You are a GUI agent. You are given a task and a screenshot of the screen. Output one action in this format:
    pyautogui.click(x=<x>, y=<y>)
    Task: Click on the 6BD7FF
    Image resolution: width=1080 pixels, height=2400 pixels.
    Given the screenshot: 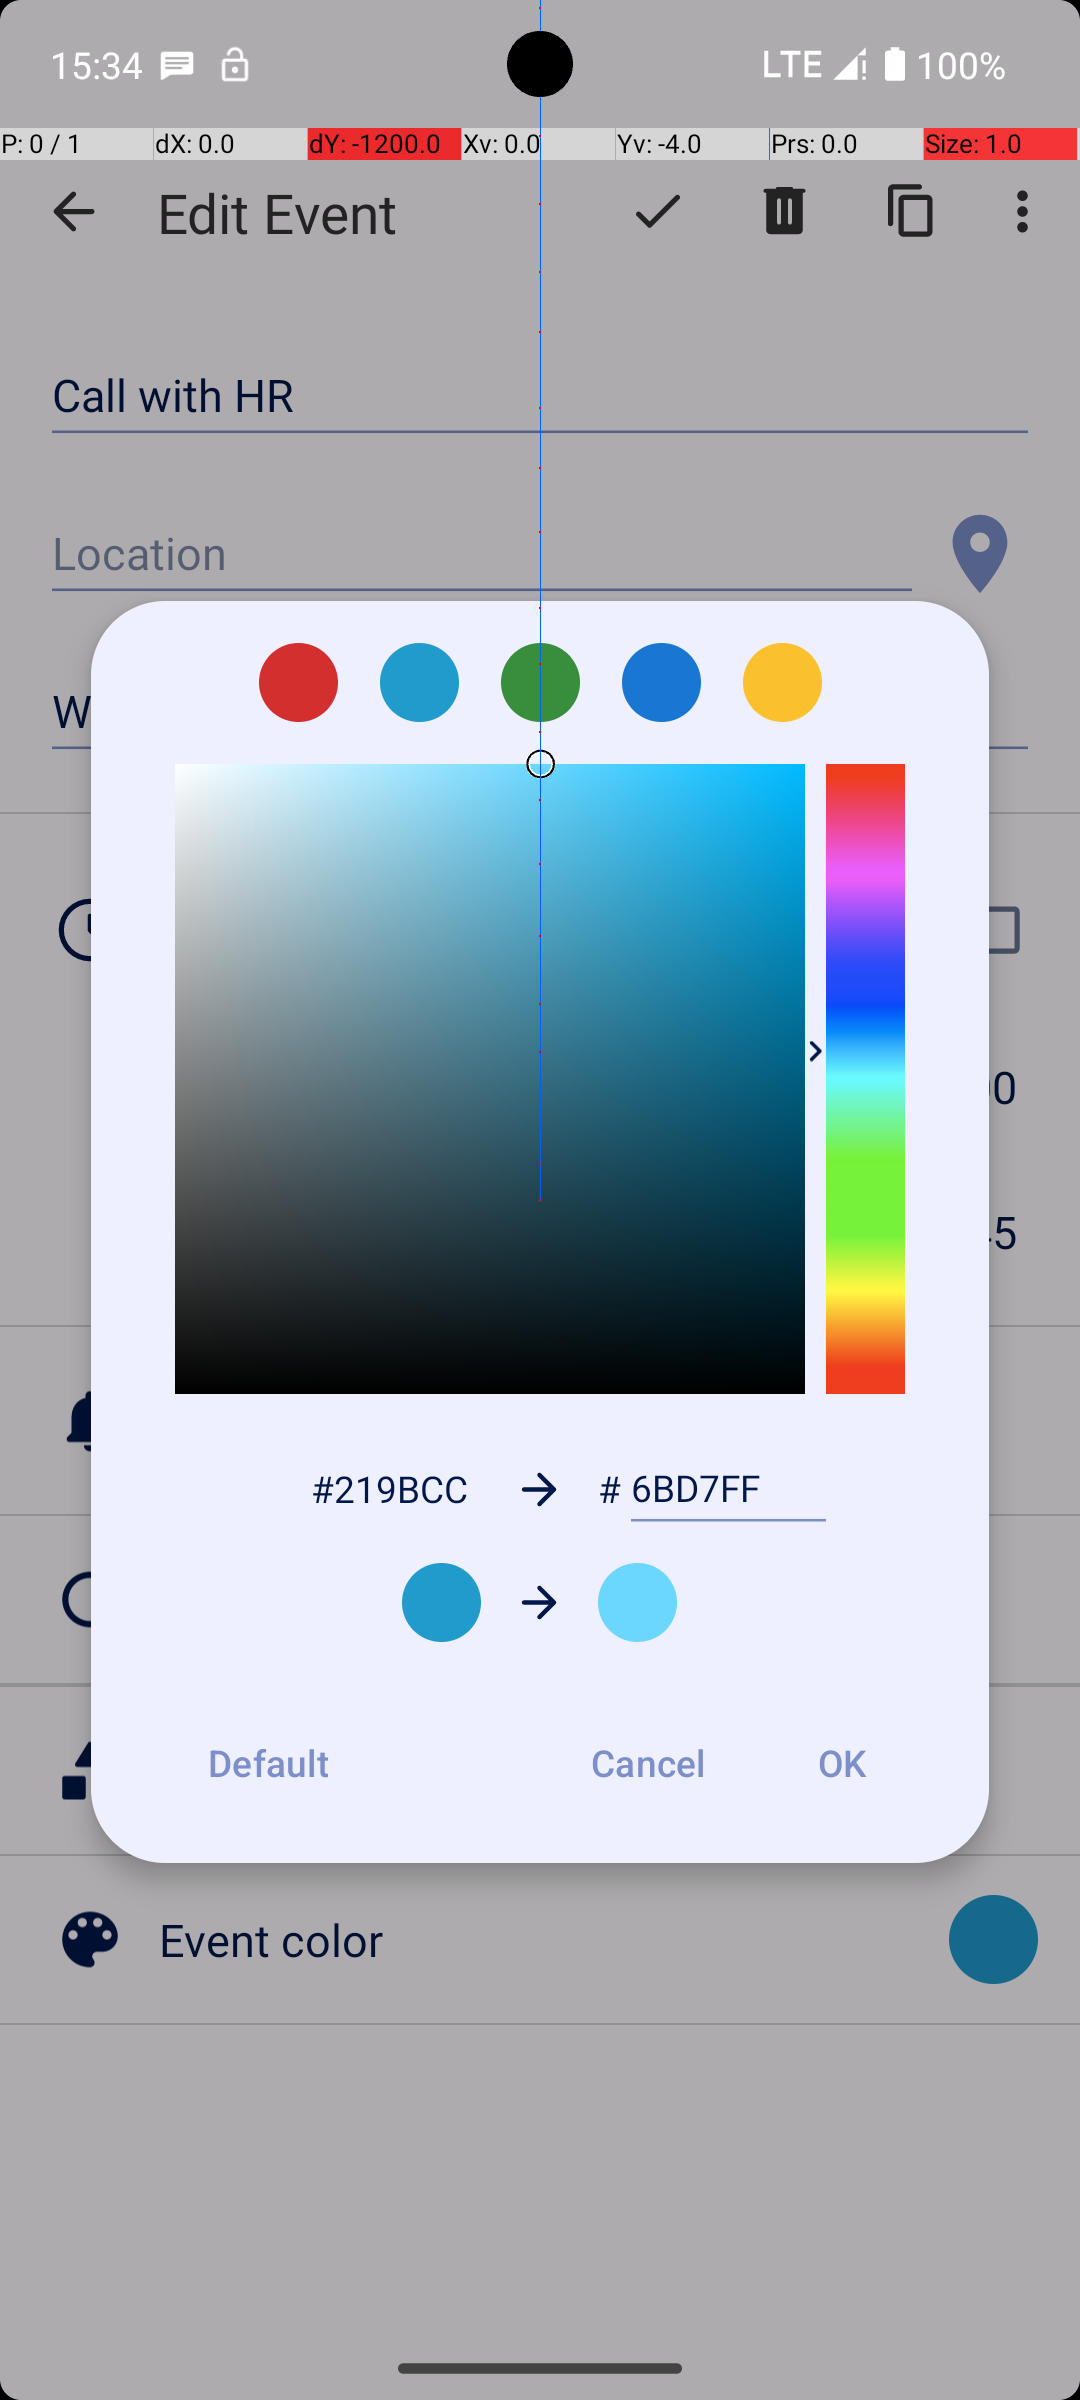 What is the action you would take?
    pyautogui.click(x=728, y=1489)
    